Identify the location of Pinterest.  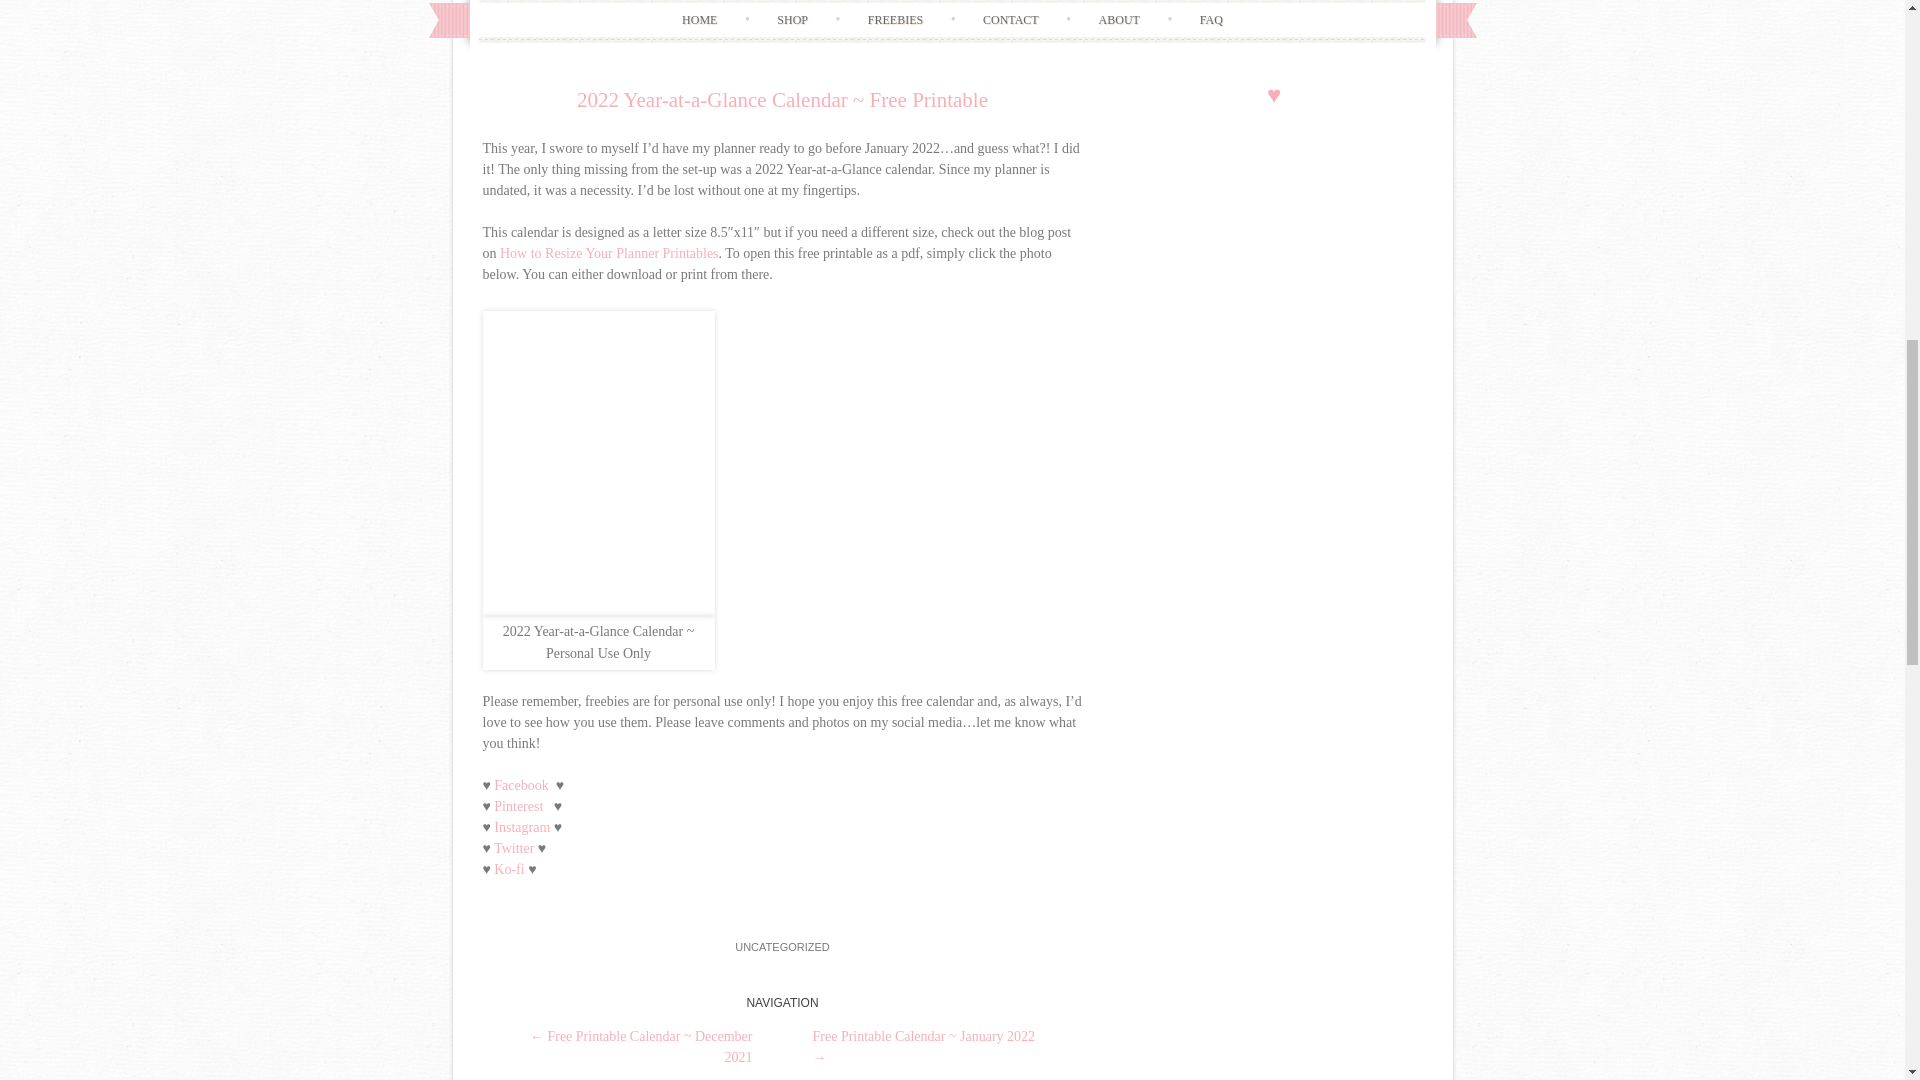
(518, 806).